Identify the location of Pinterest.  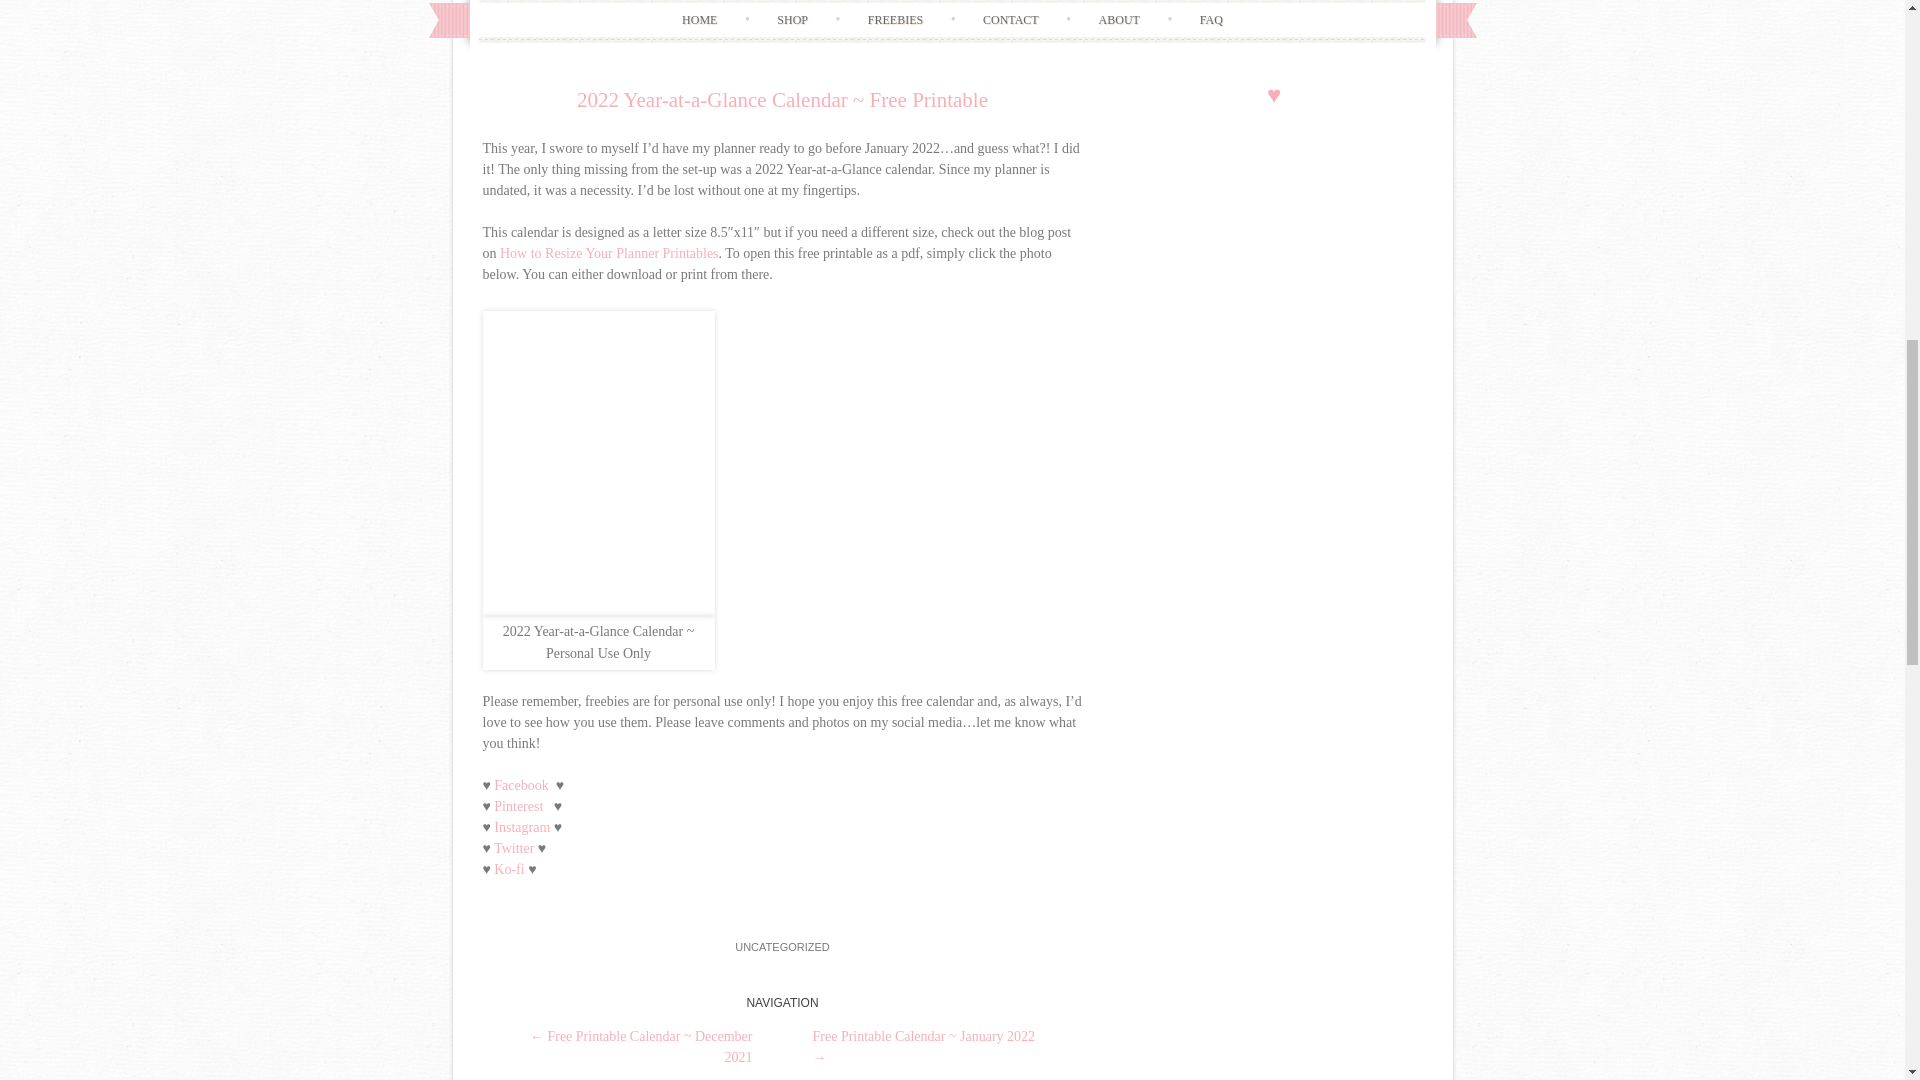
(518, 806).